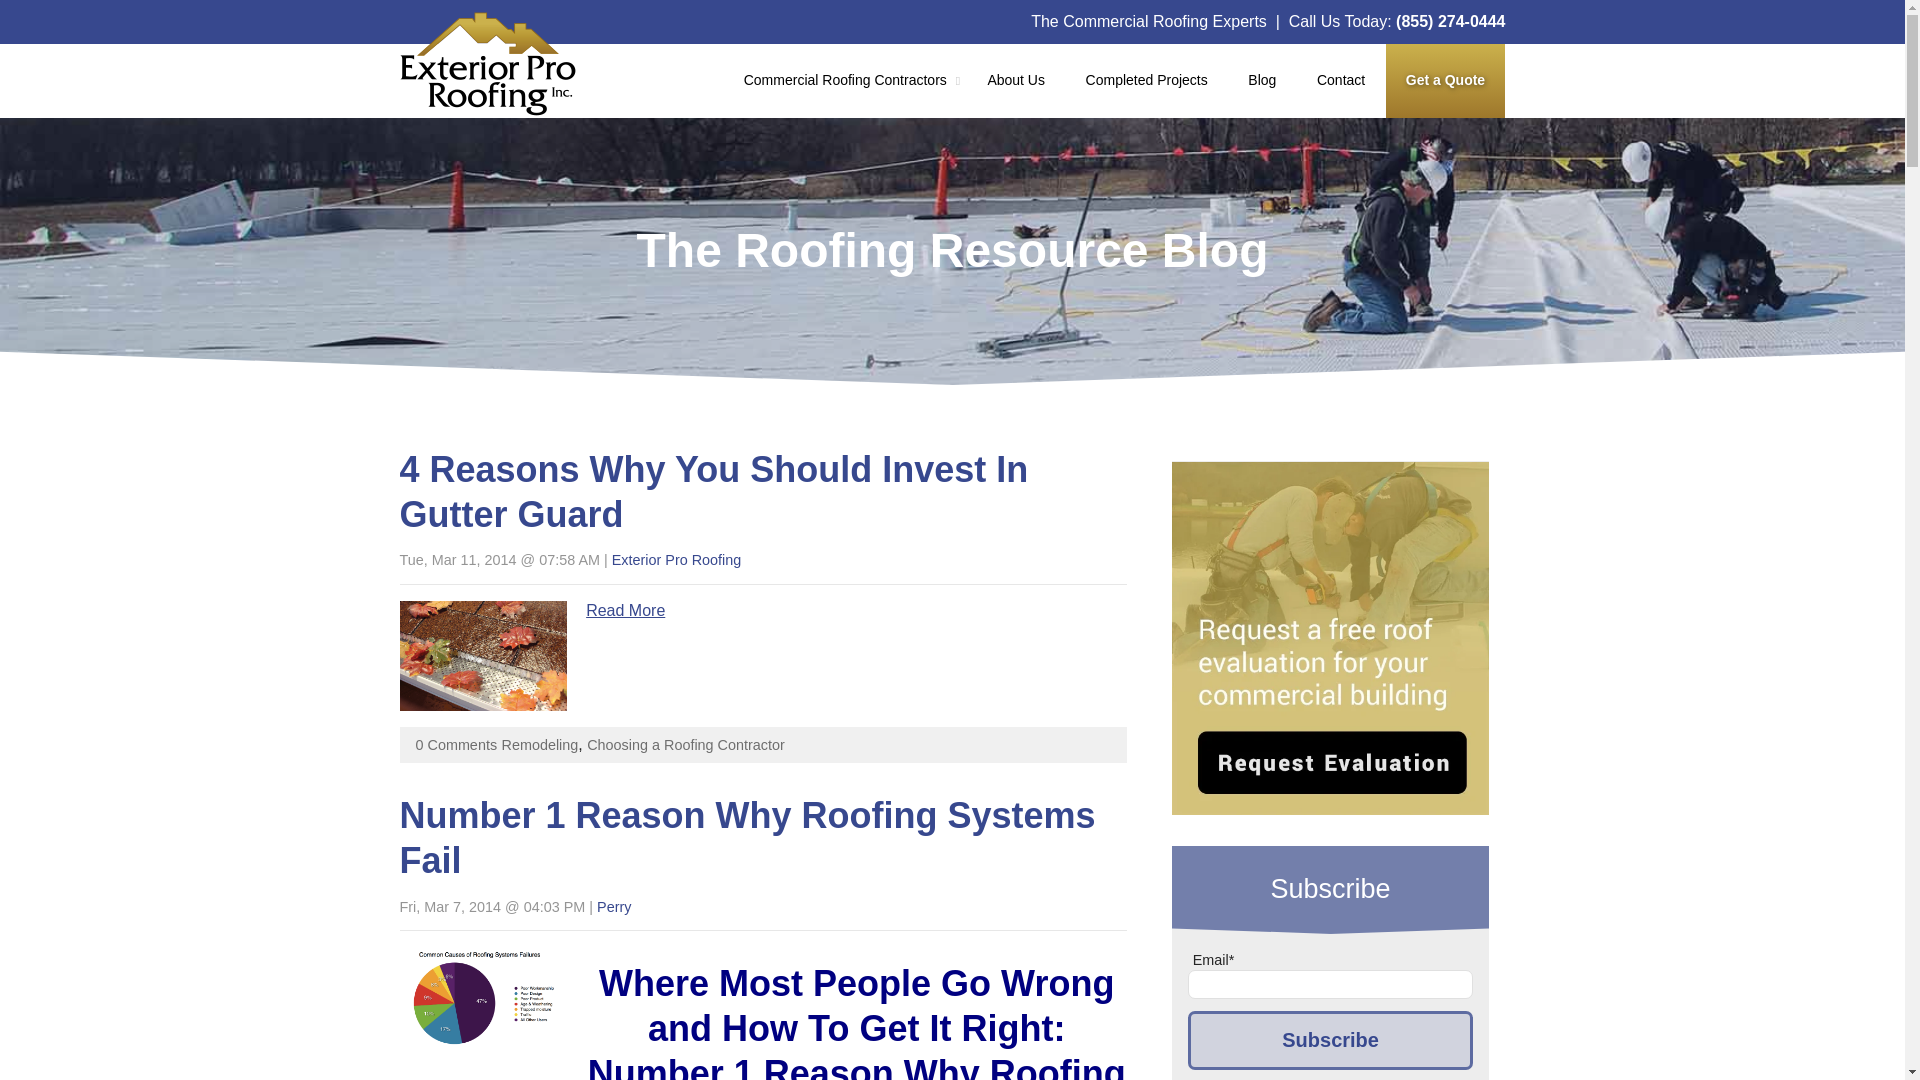  I want to click on Read More, so click(624, 610).